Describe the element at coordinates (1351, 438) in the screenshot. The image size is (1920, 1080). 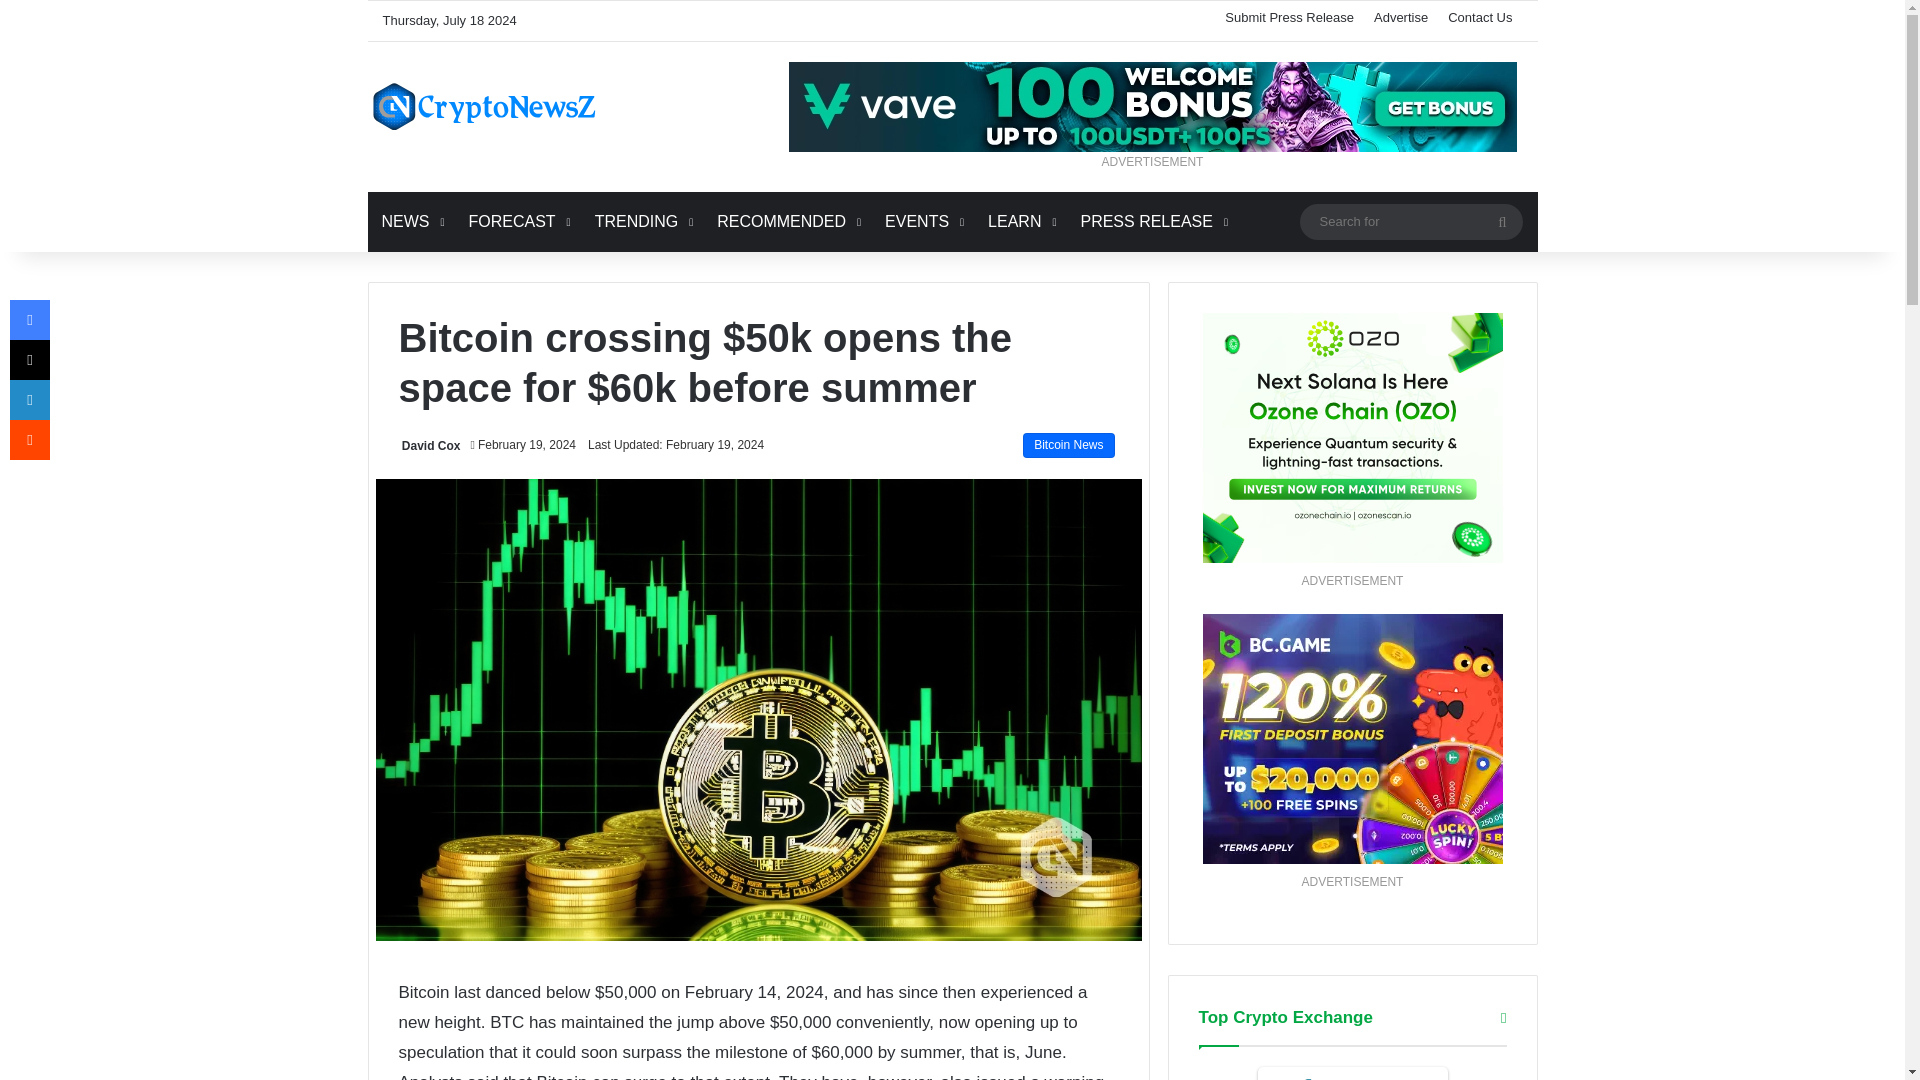
I see `OZO` at that location.